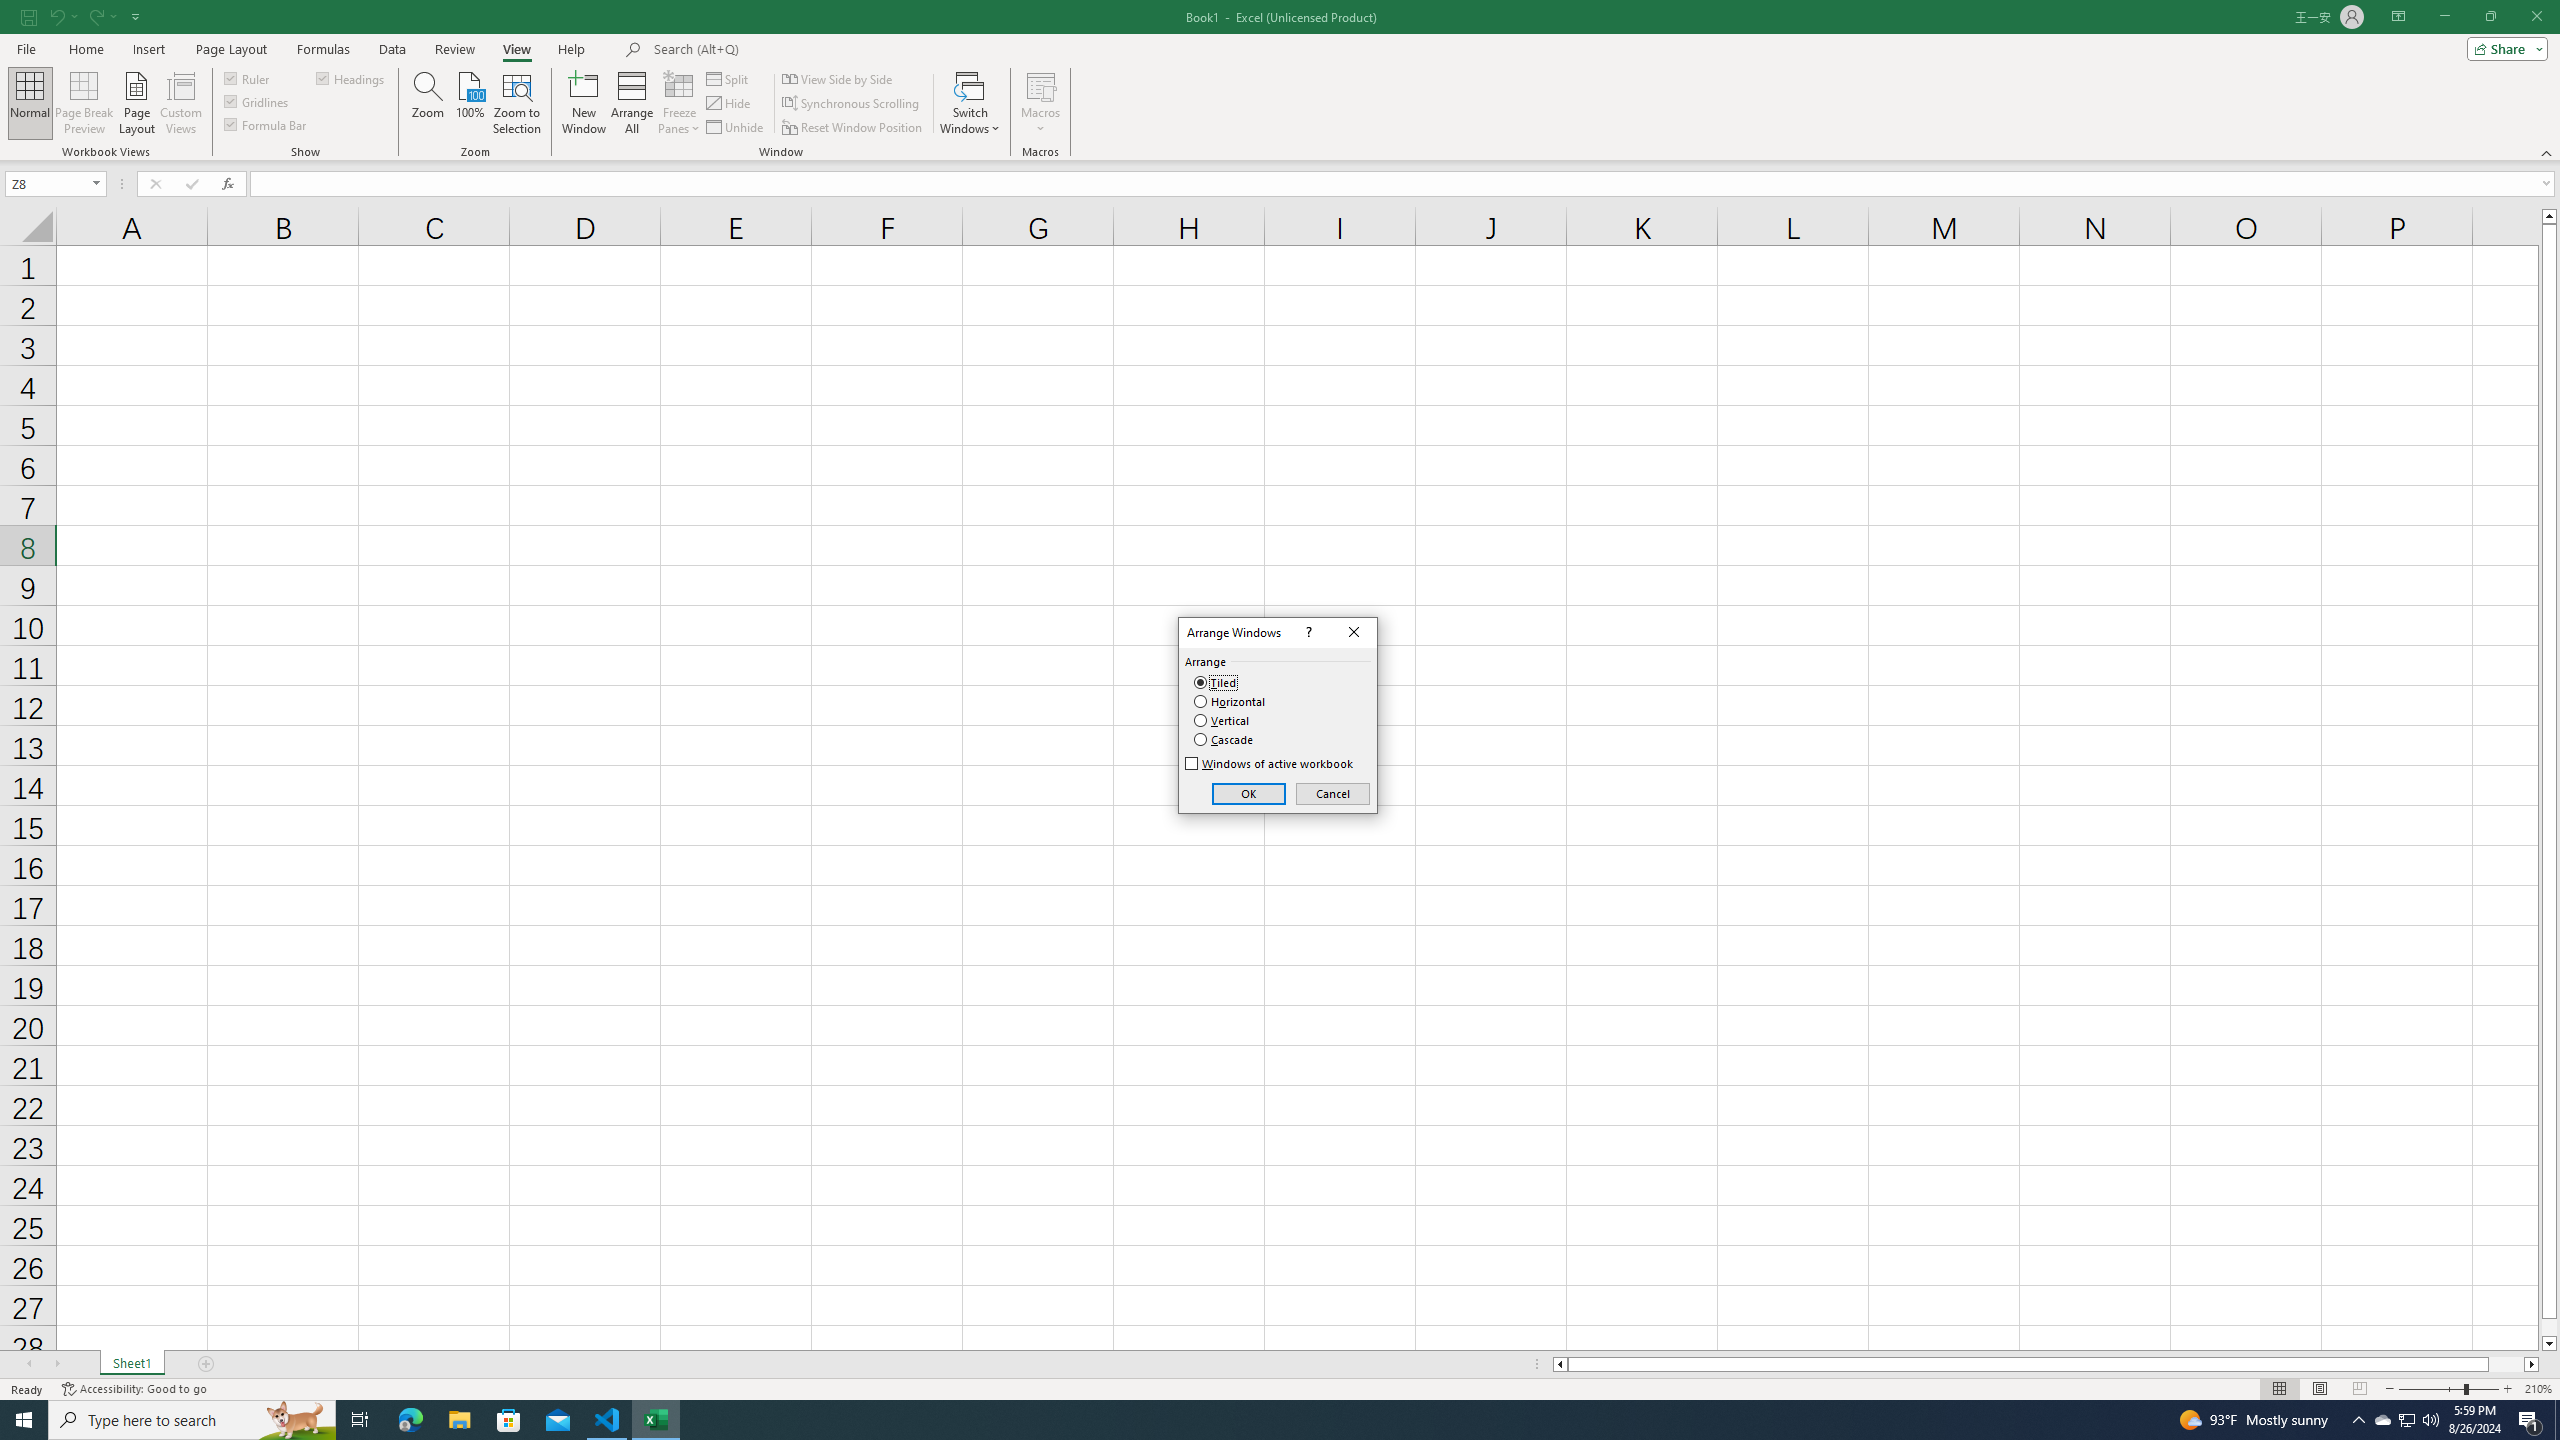 This screenshot has height=1440, width=2560. Describe the element at coordinates (1280, 80) in the screenshot. I see `Class: MsoCommandBar` at that location.